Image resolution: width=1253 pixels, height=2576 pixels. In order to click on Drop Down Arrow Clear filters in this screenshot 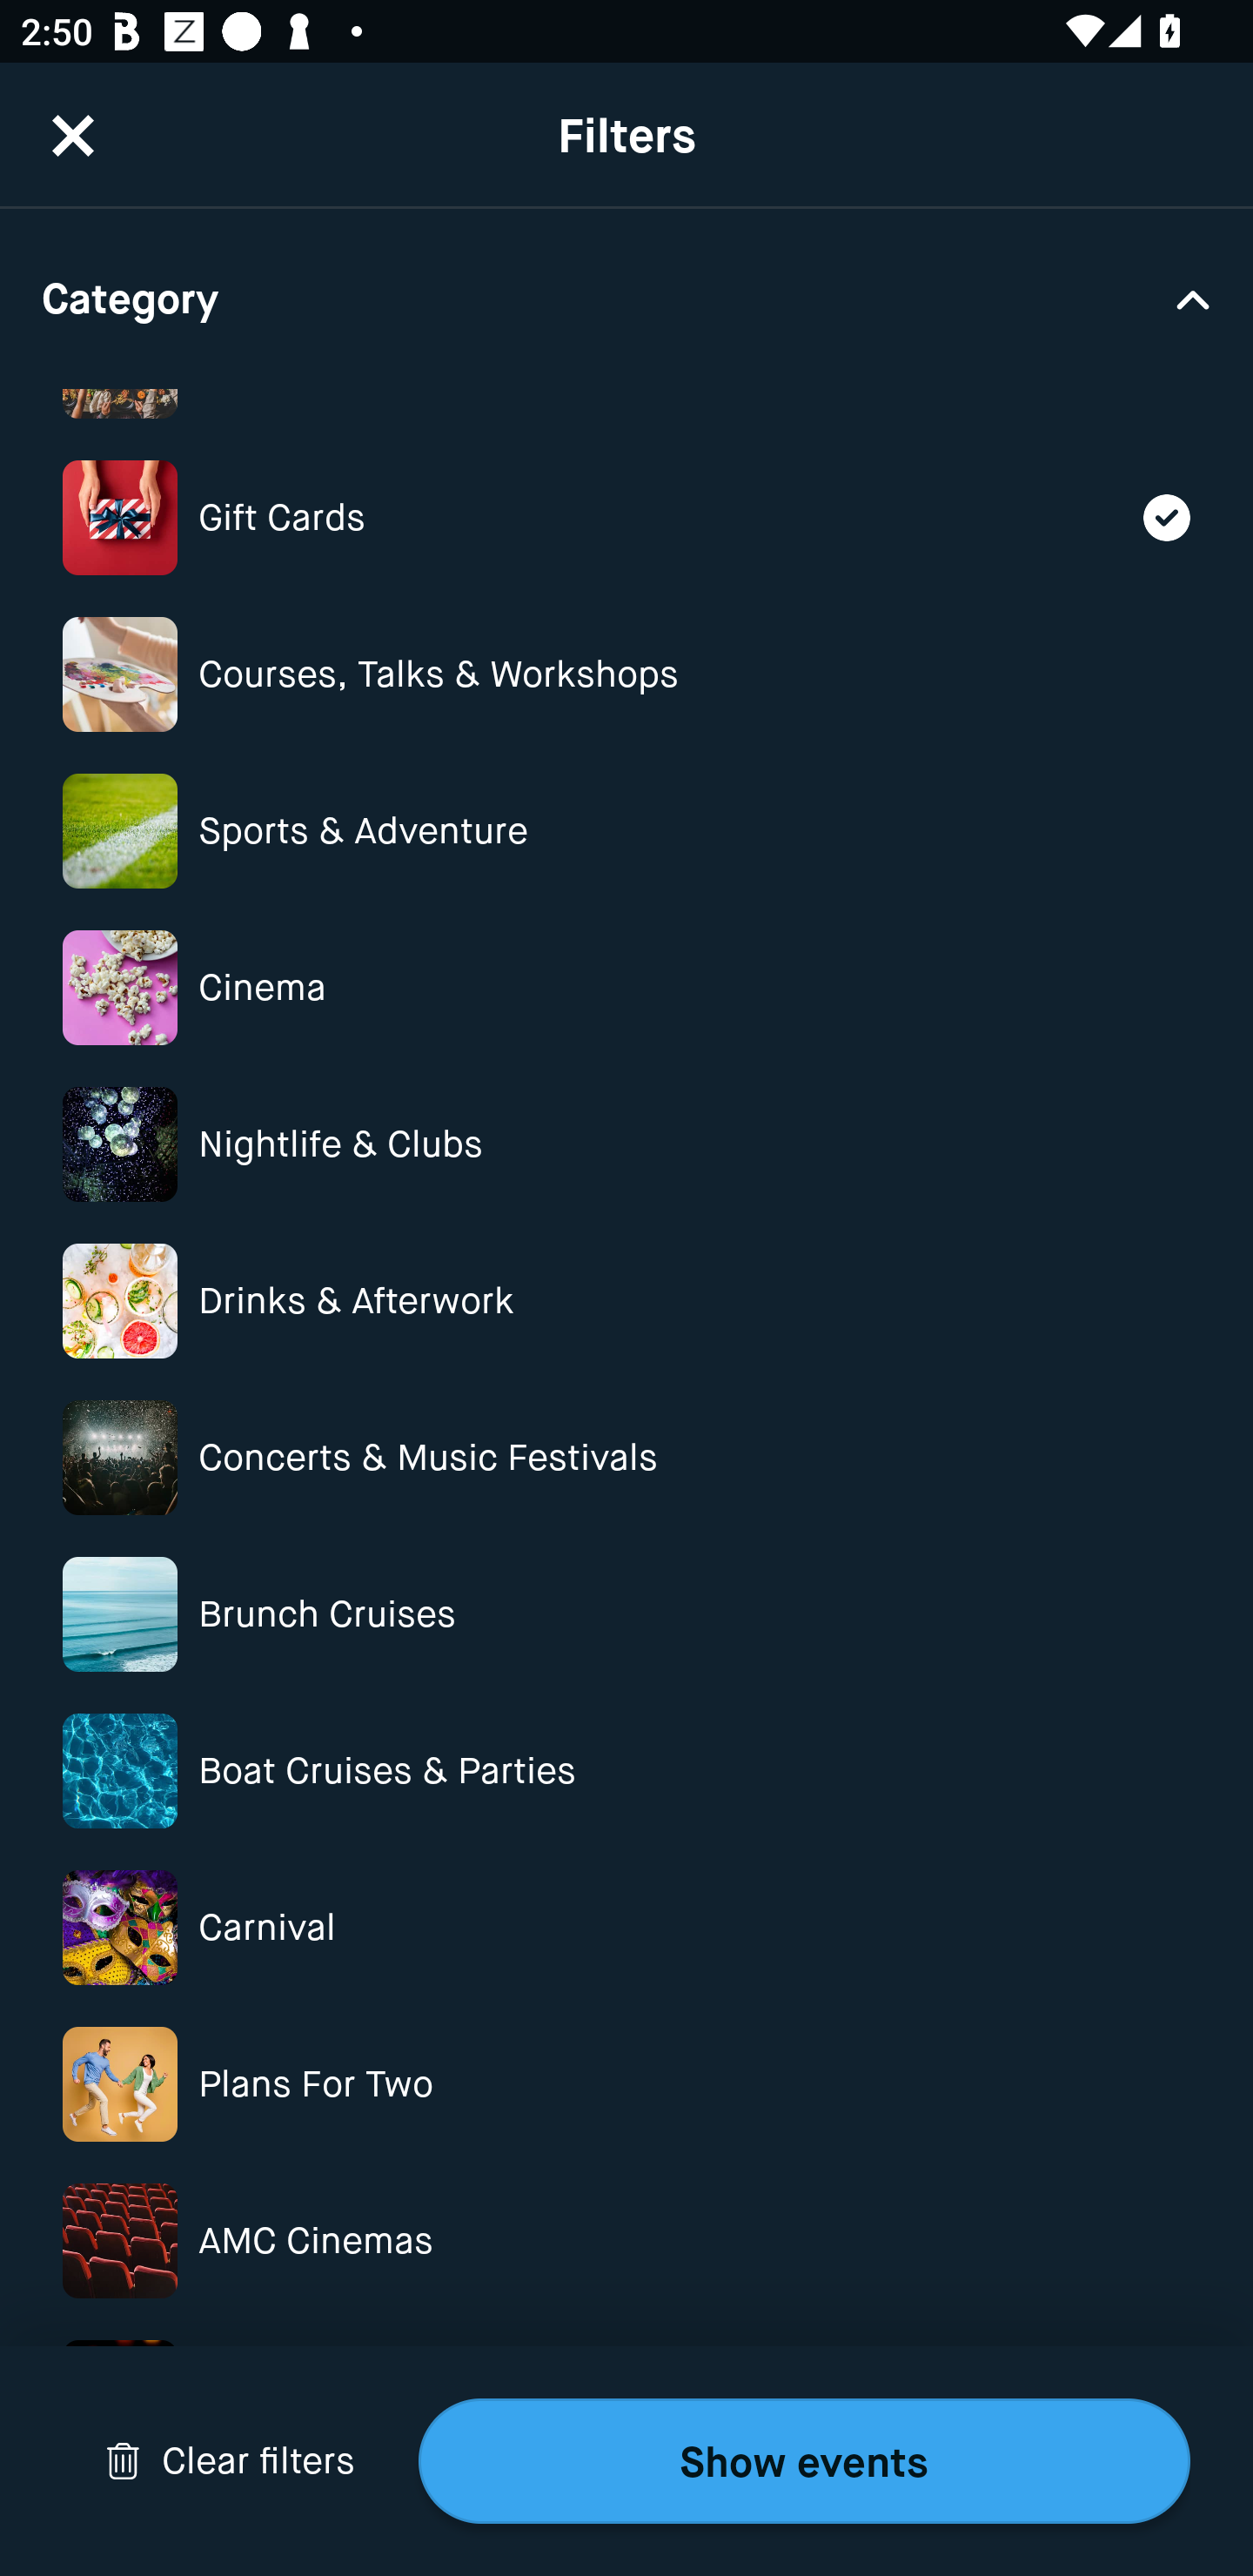, I will do `click(230, 2461)`.